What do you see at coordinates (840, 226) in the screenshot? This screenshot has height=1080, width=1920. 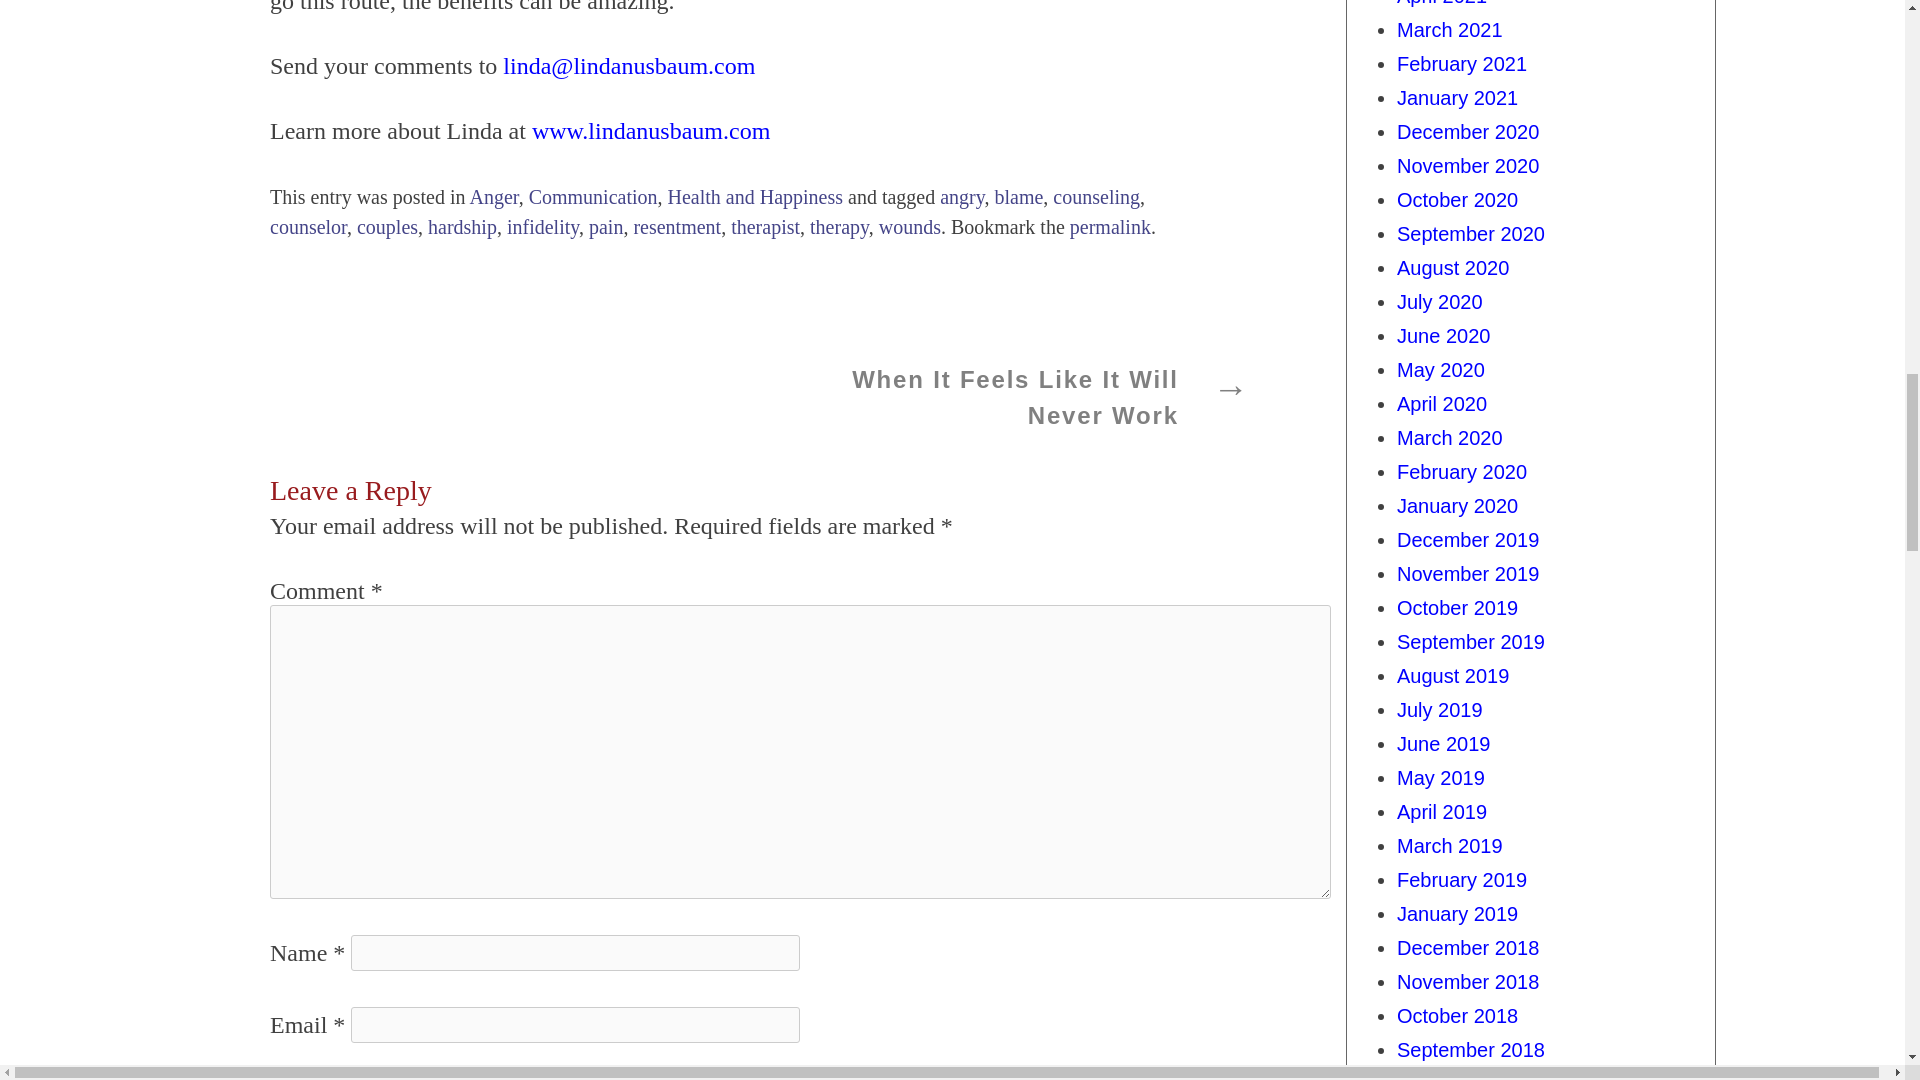 I see `therapy` at bounding box center [840, 226].